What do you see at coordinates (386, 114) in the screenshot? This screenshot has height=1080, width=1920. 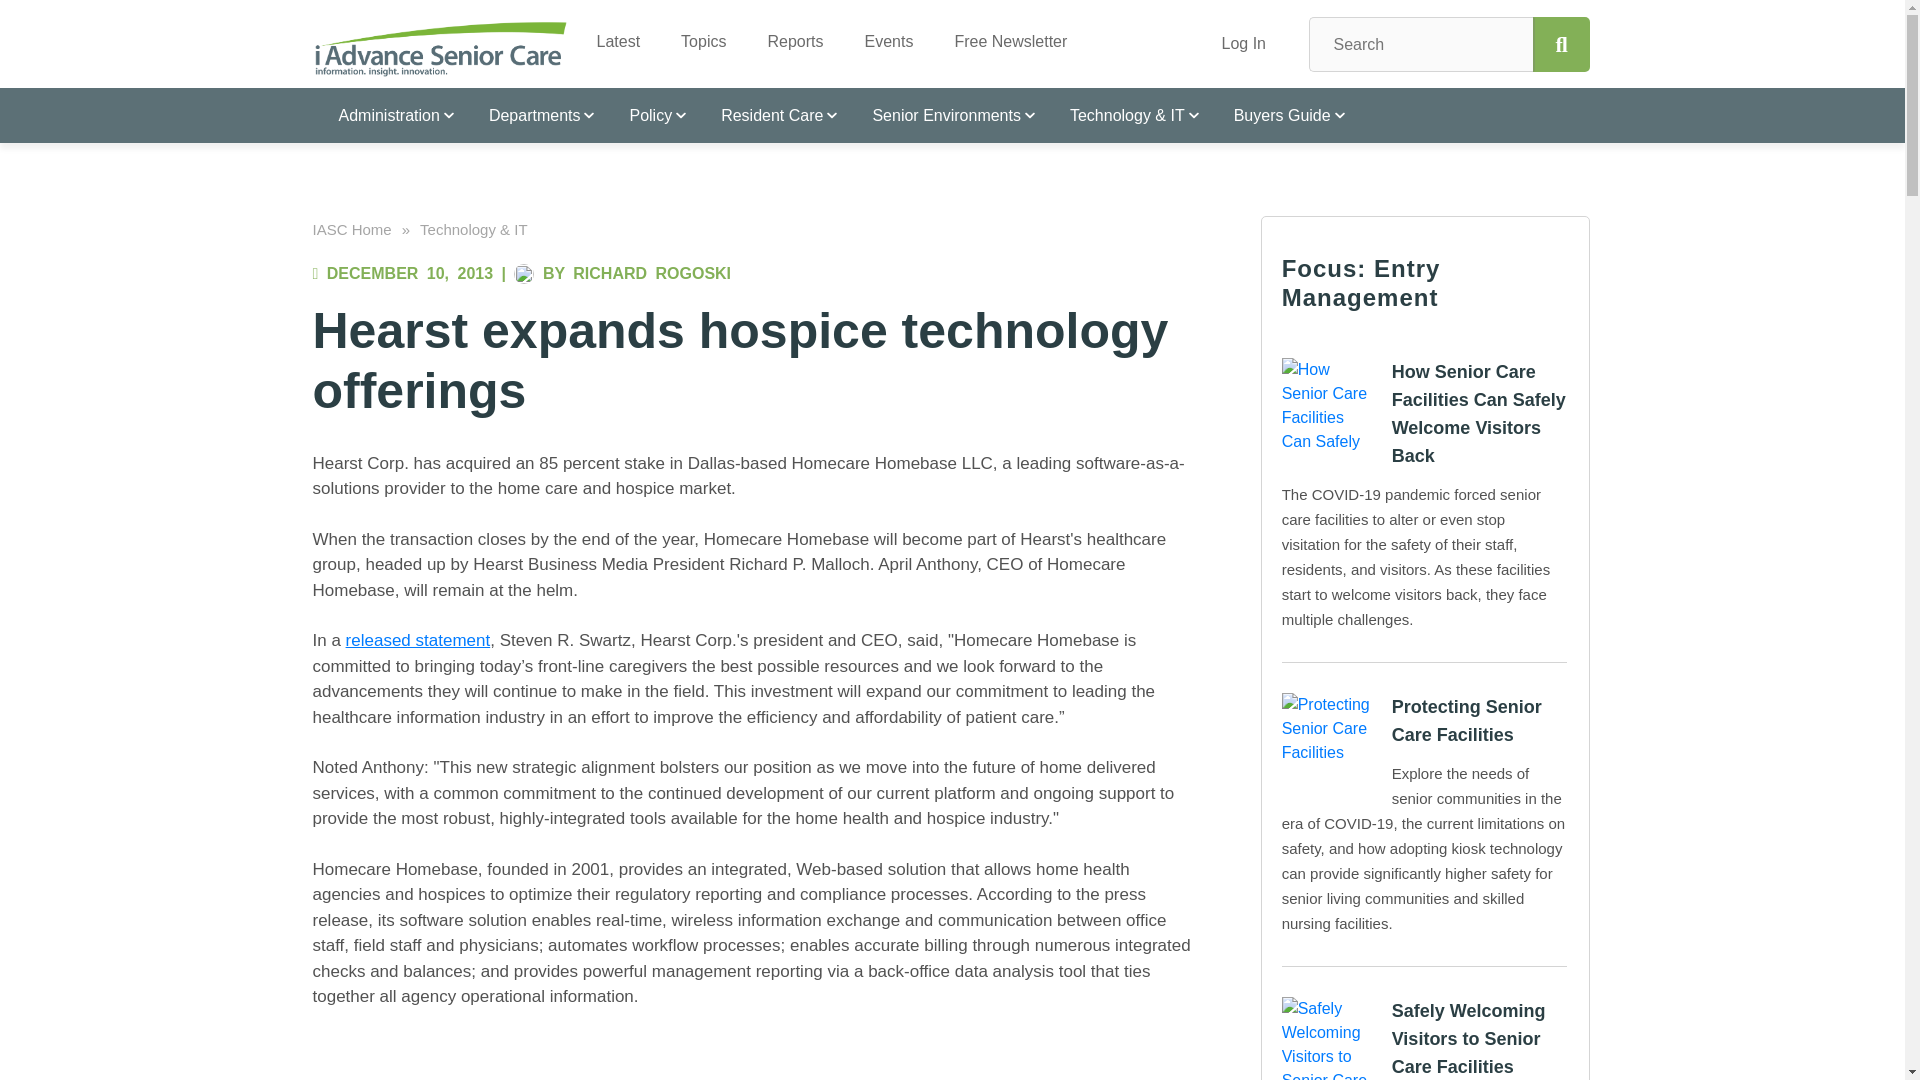 I see `Administration` at bounding box center [386, 114].